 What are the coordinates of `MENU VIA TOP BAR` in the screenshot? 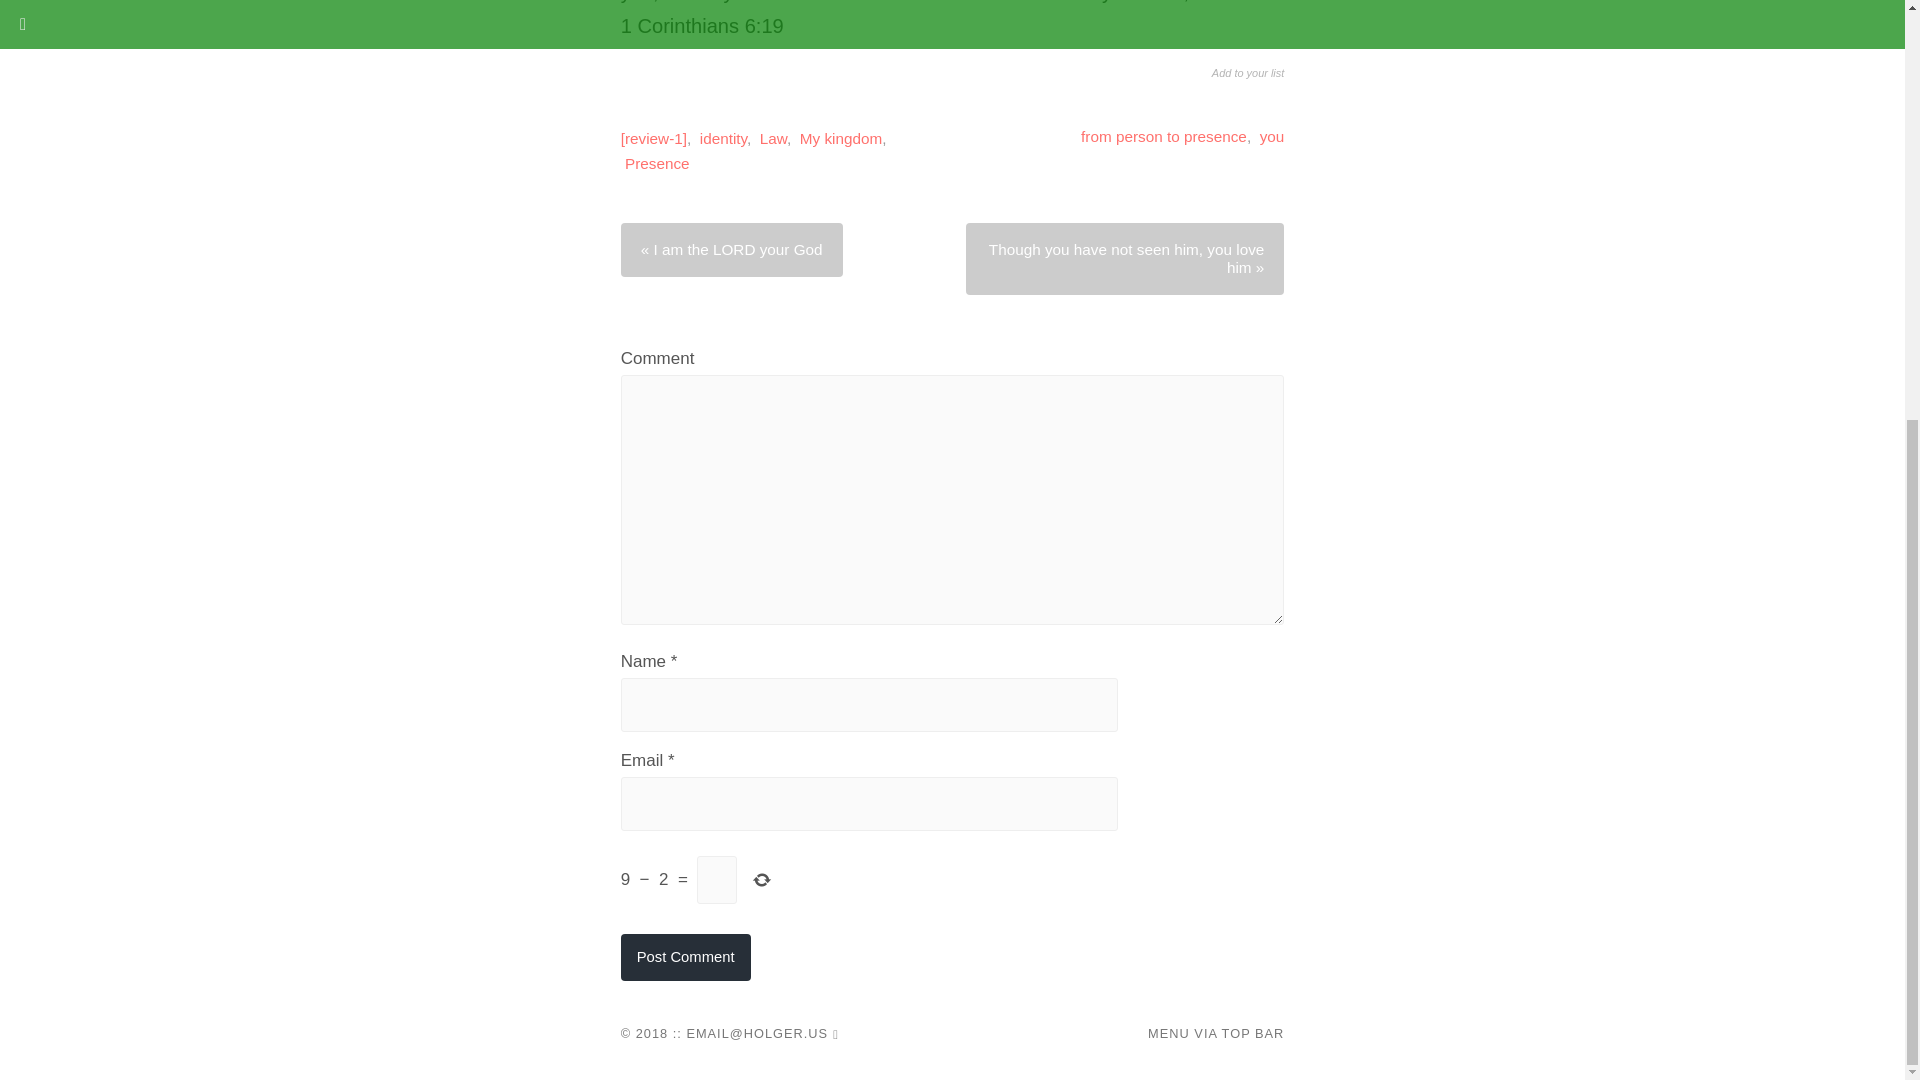 It's located at (1216, 1032).